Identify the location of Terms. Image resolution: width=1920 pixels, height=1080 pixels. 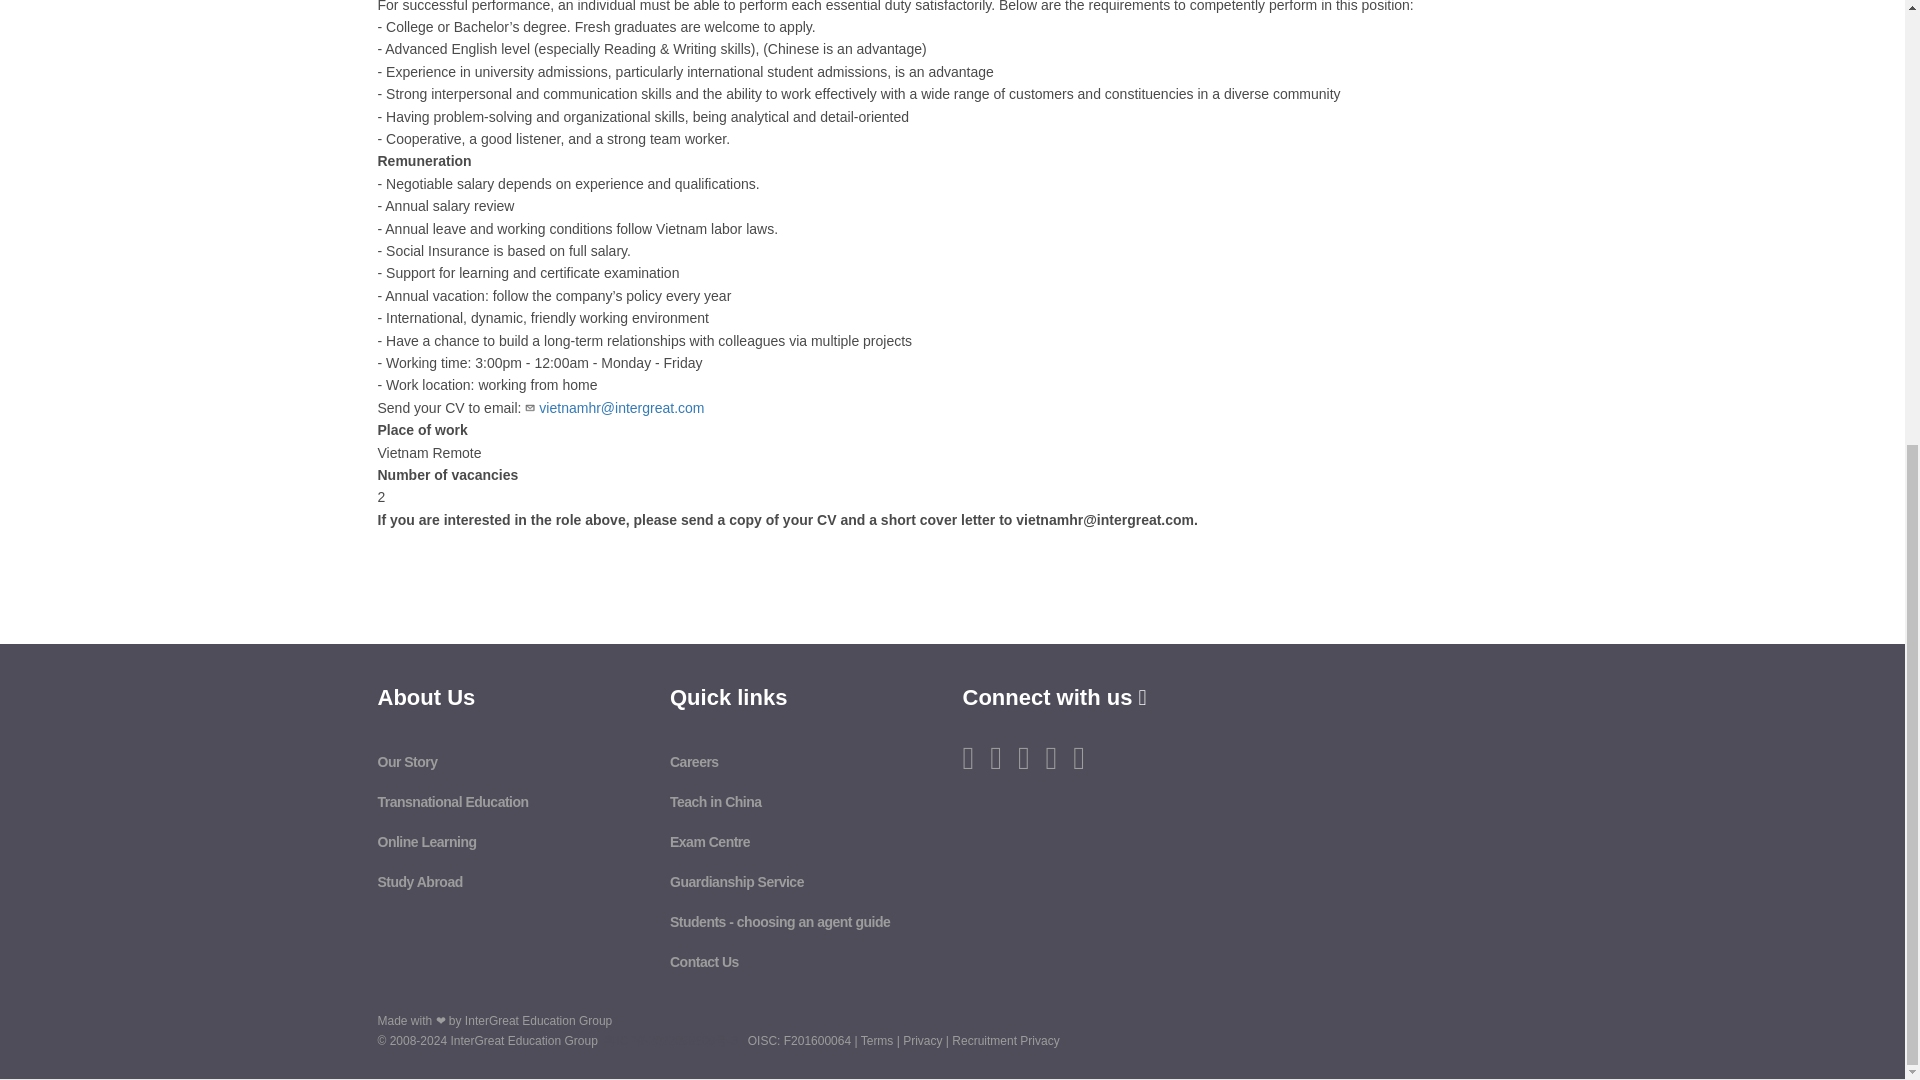
(877, 1040).